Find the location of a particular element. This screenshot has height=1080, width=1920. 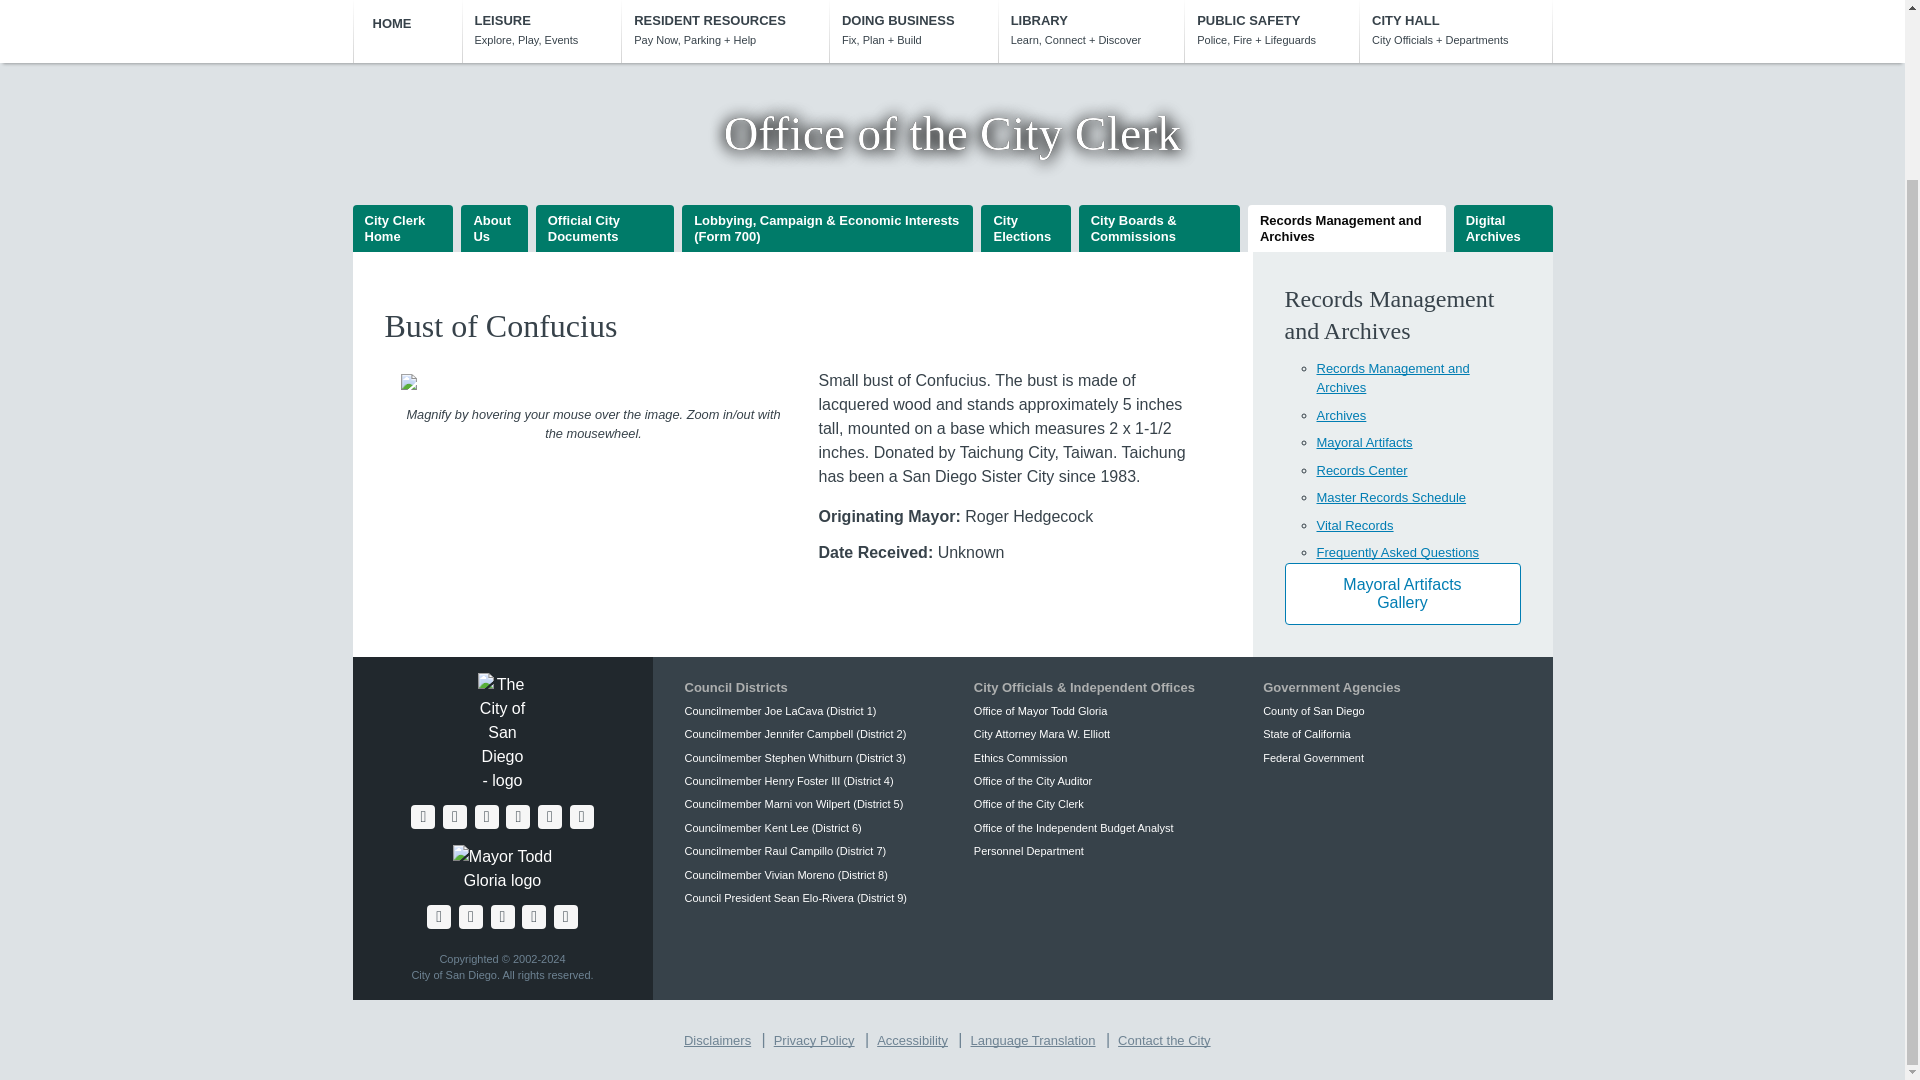

Facebook is located at coordinates (422, 816).